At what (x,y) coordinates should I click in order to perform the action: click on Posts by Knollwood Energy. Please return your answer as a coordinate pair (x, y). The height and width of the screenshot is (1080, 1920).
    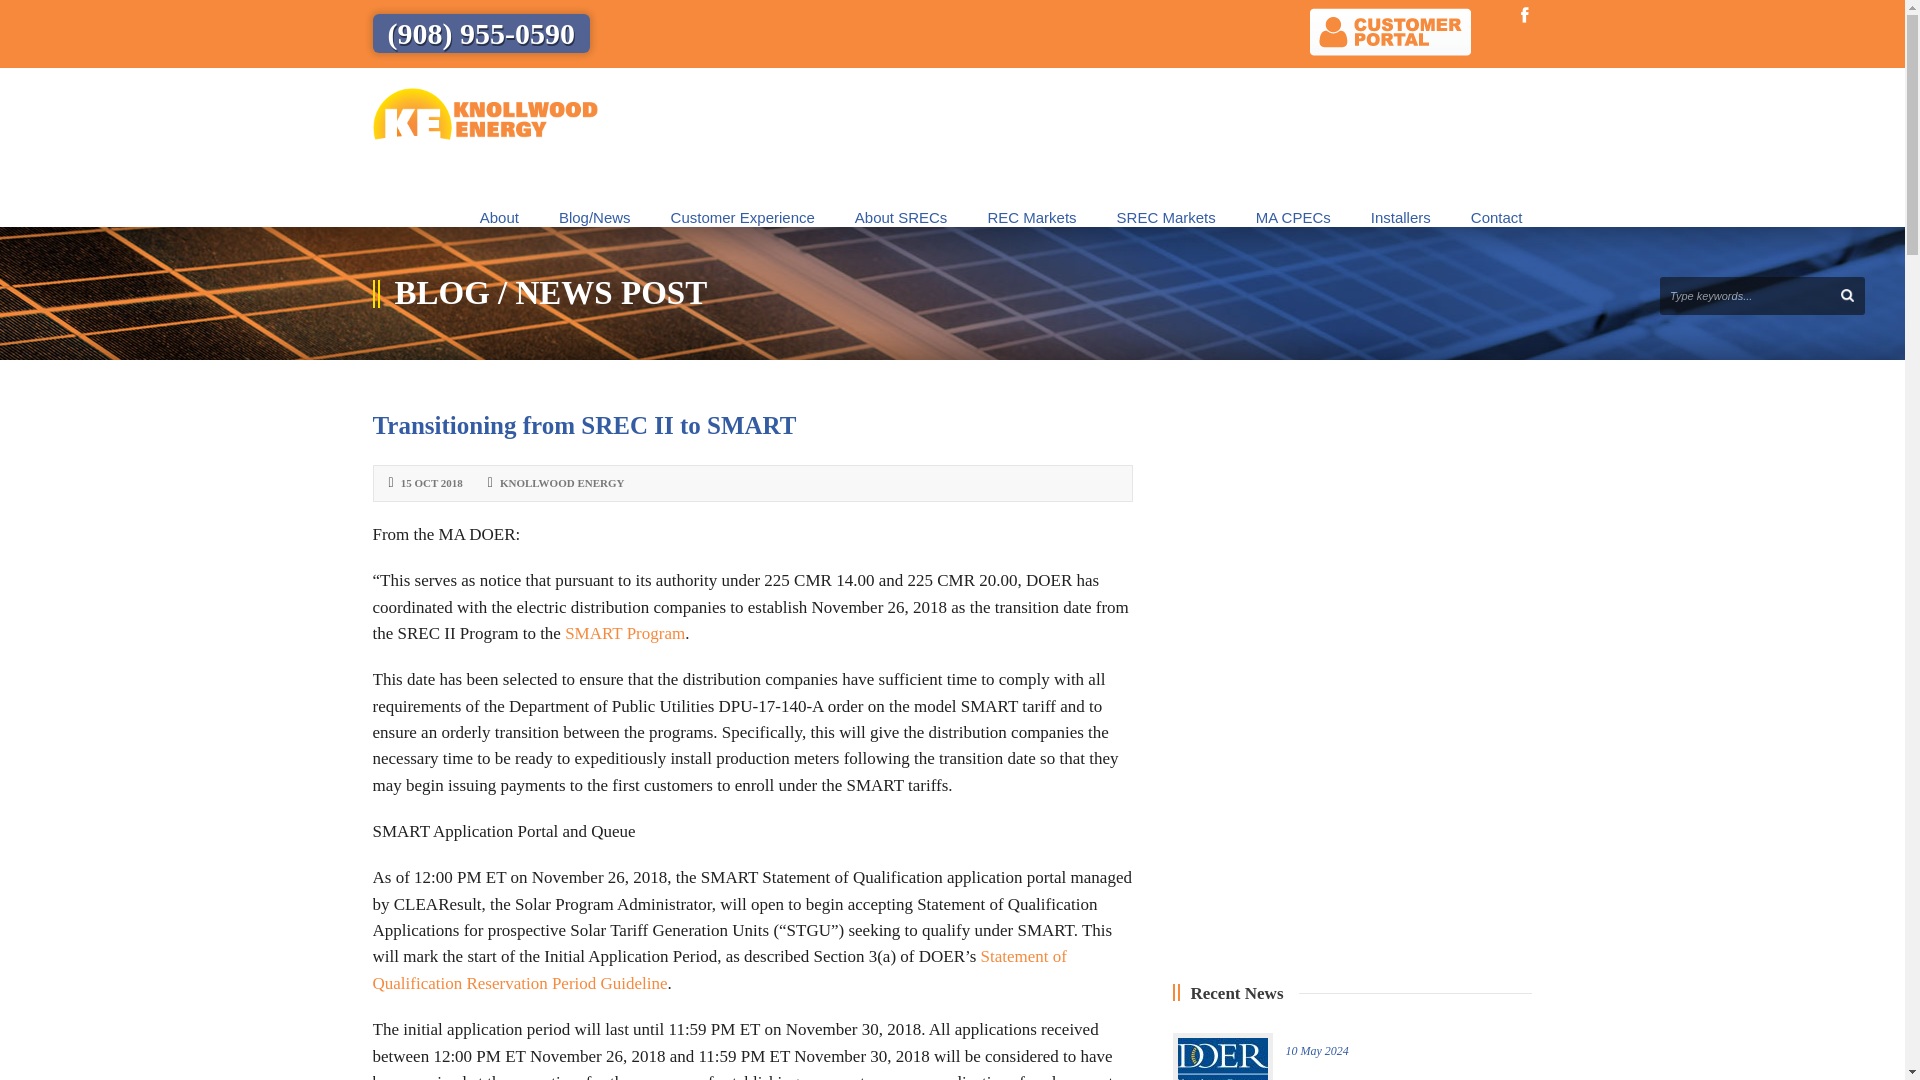
    Looking at the image, I should click on (562, 483).